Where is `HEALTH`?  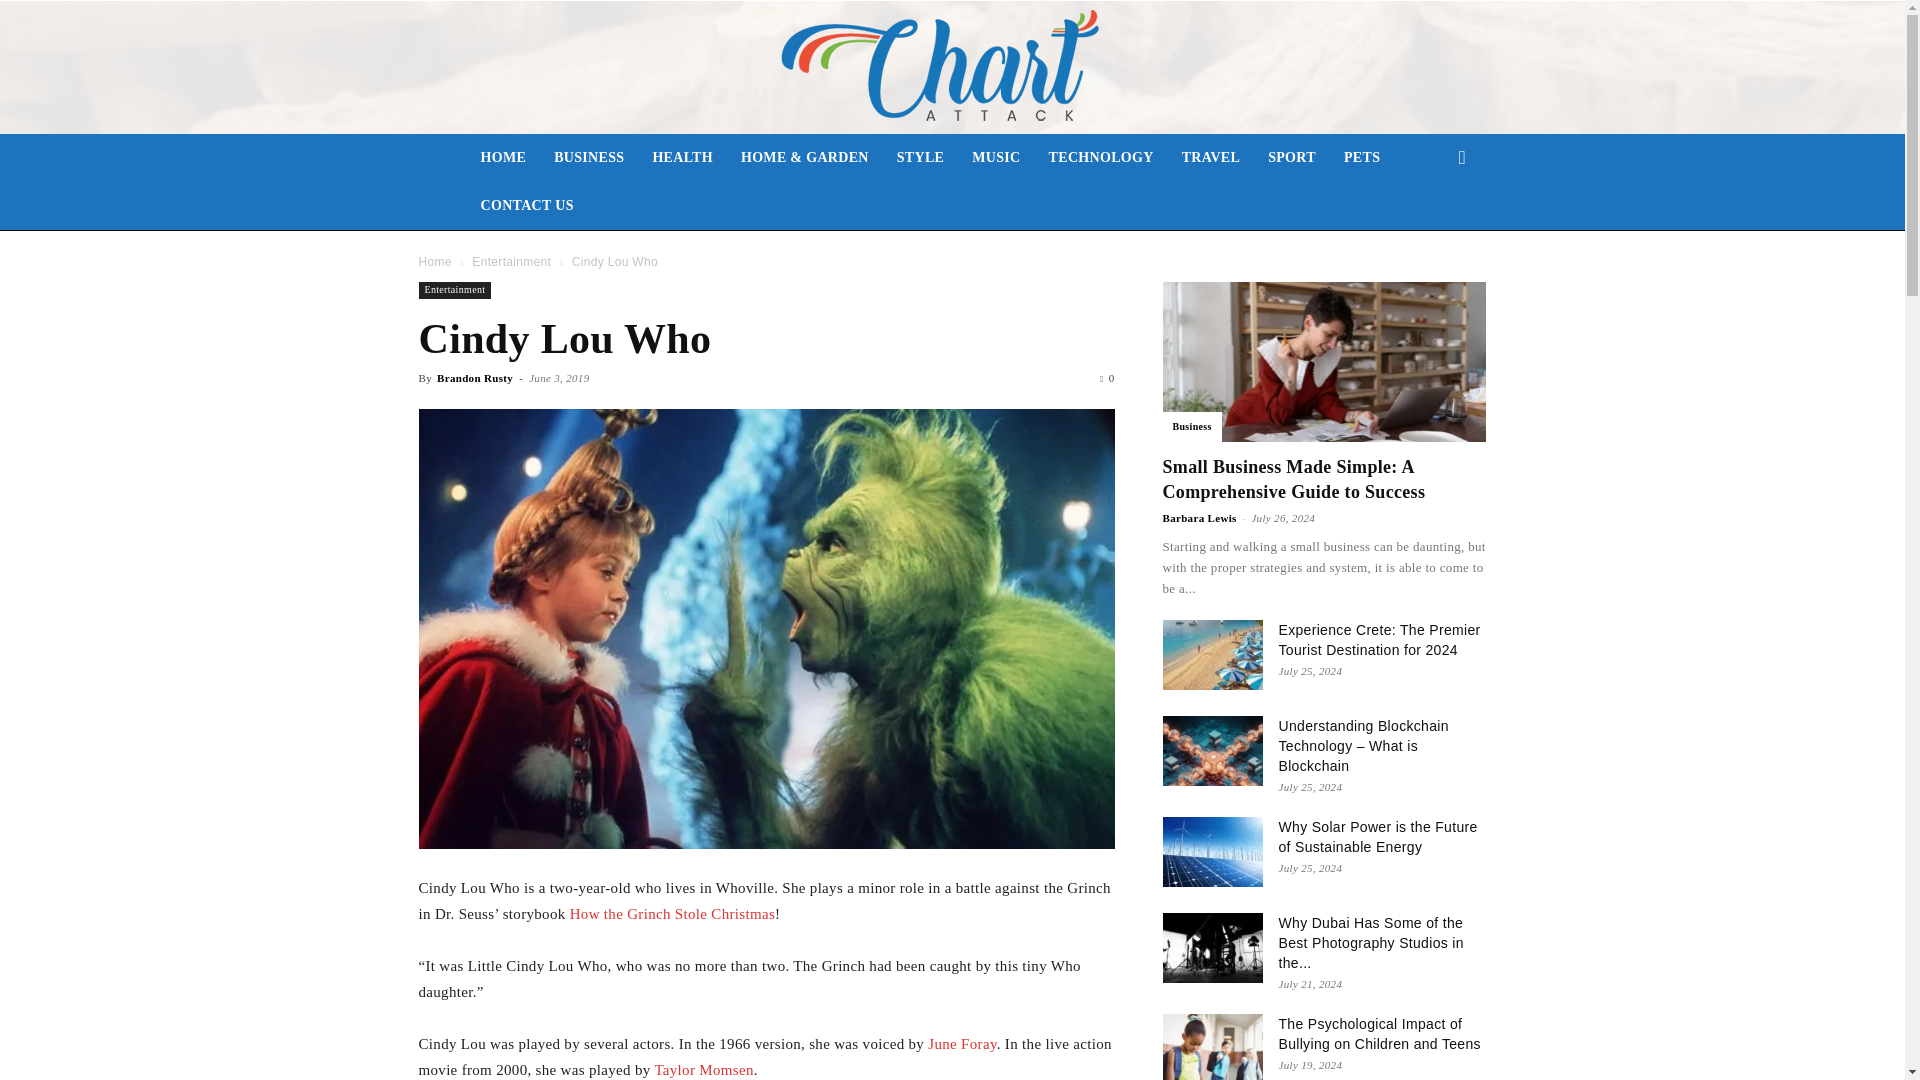
HEALTH is located at coordinates (682, 158).